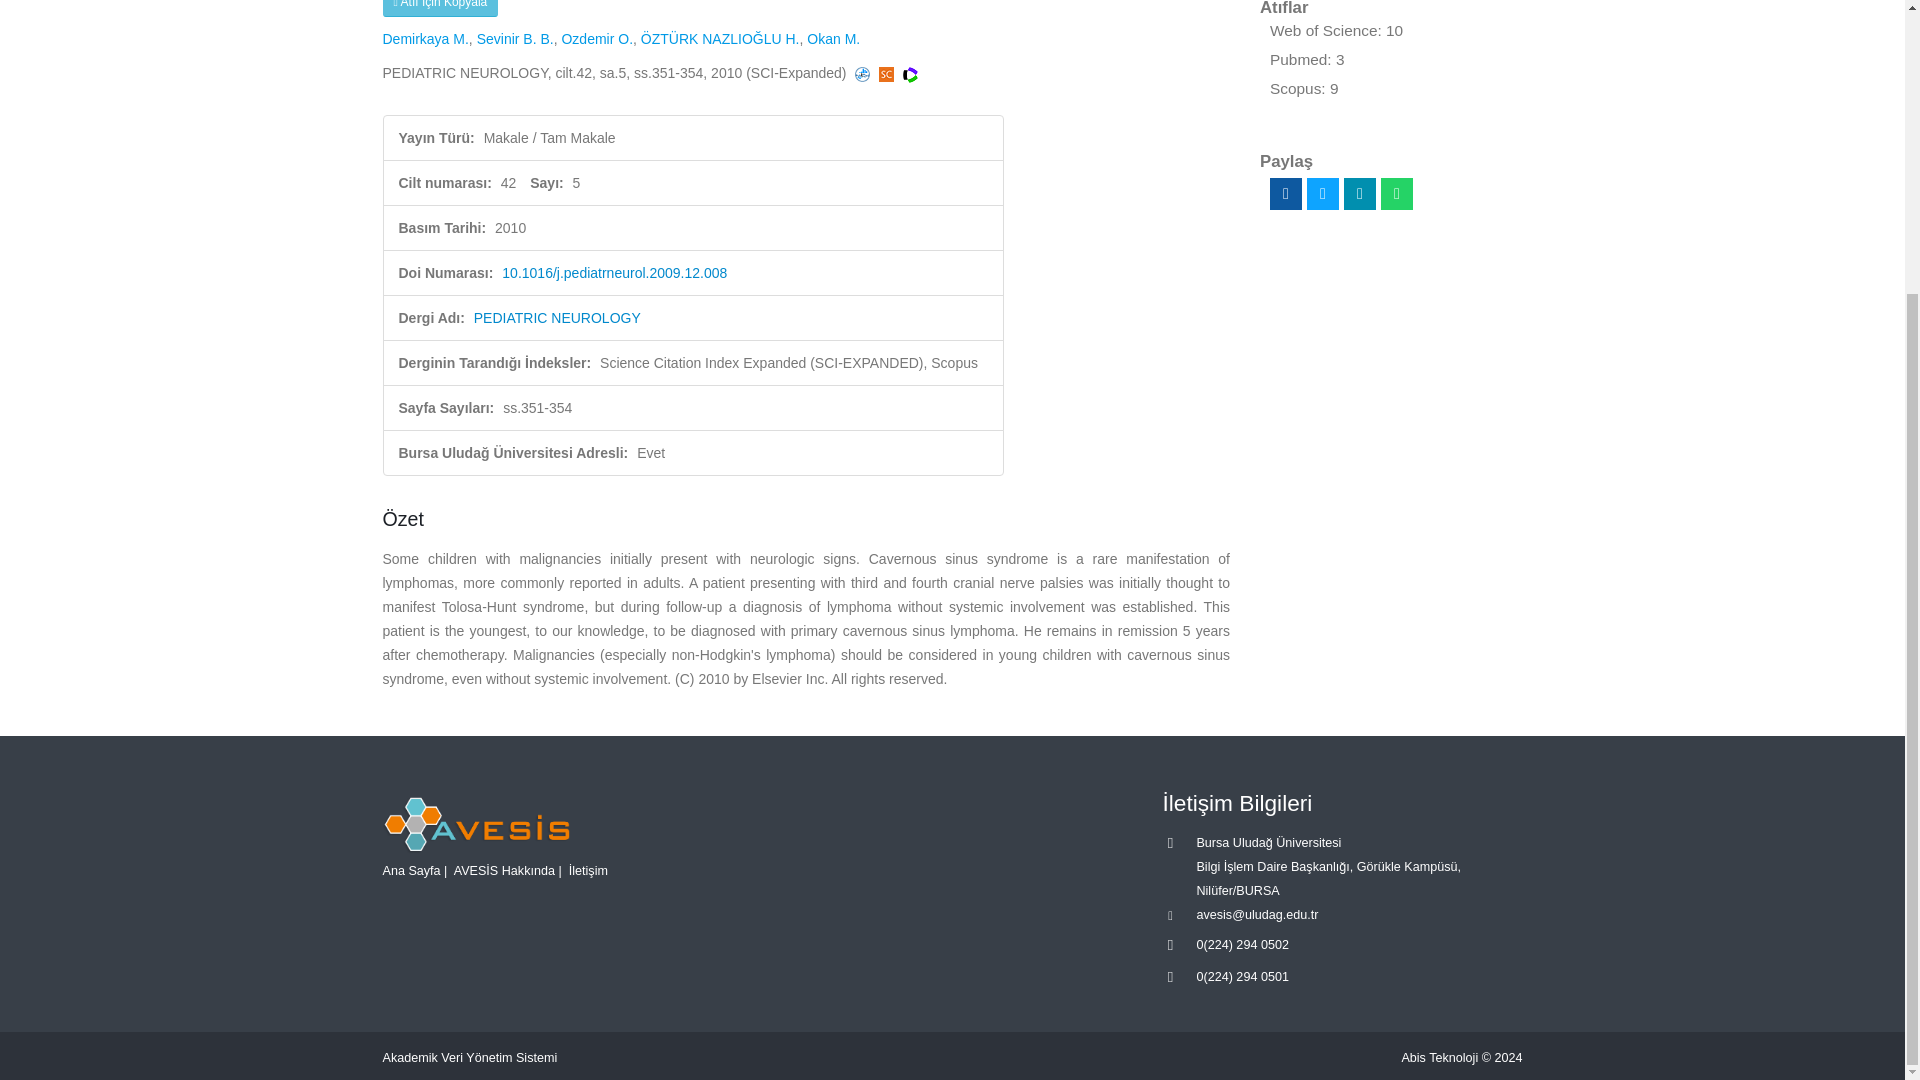 The height and width of the screenshot is (1080, 1920). I want to click on Ana Sayfa, so click(410, 871).